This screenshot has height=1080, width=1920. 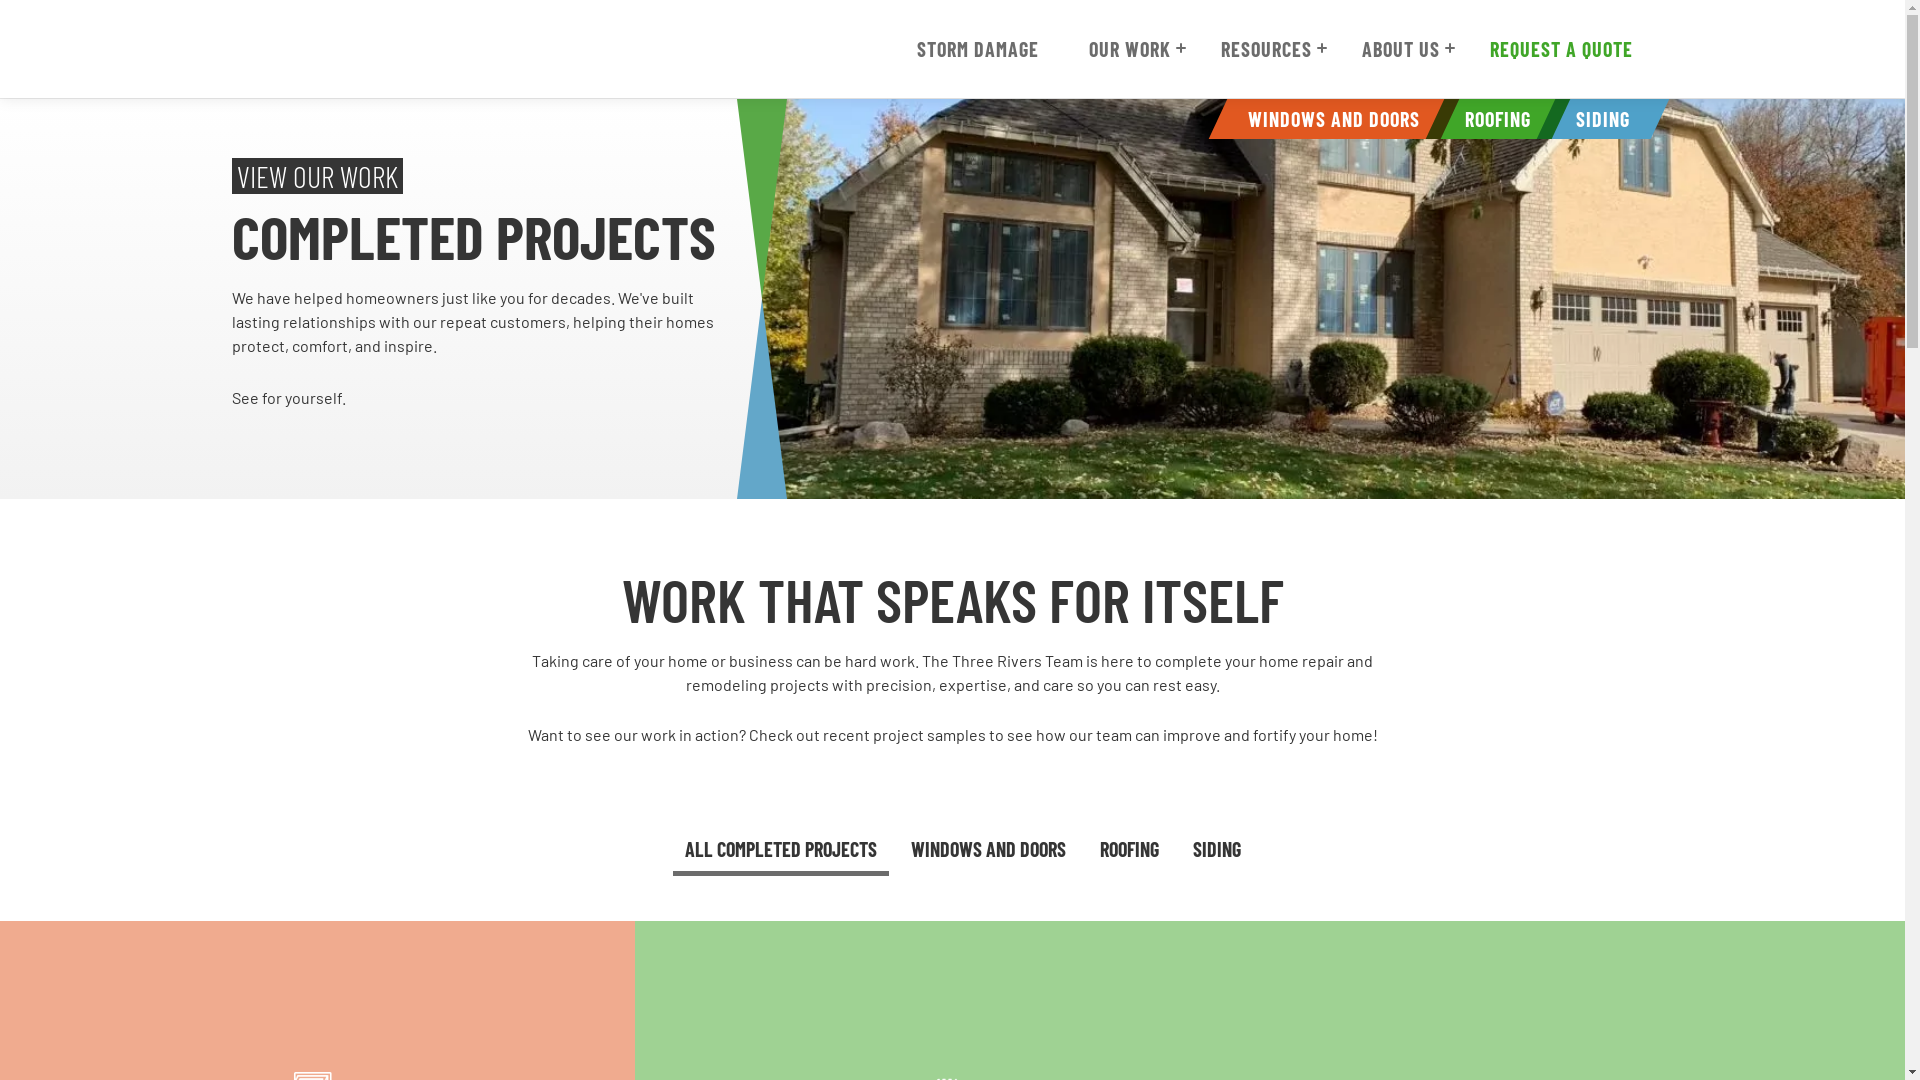 I want to click on ROOFING, so click(x=1489, y=119).